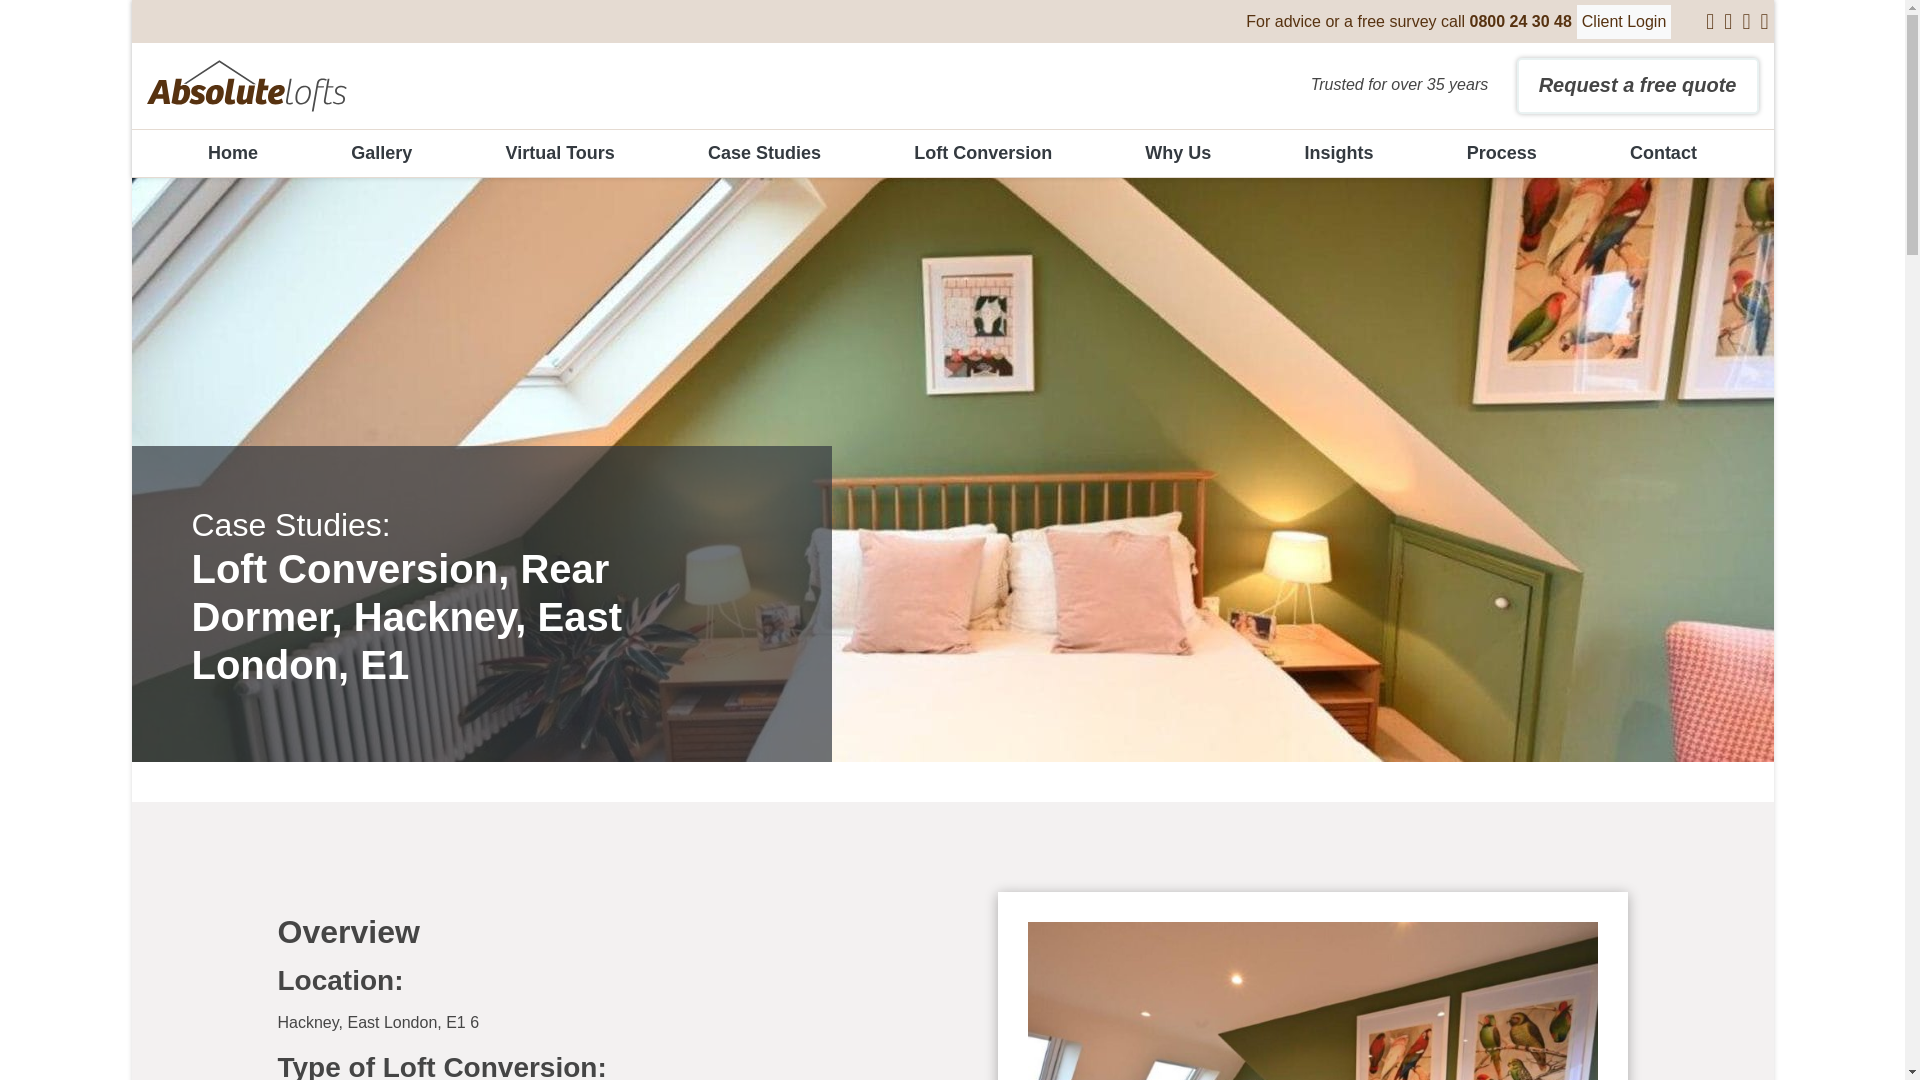 The height and width of the screenshot is (1080, 1920). What do you see at coordinates (1502, 153) in the screenshot?
I see `Process` at bounding box center [1502, 153].